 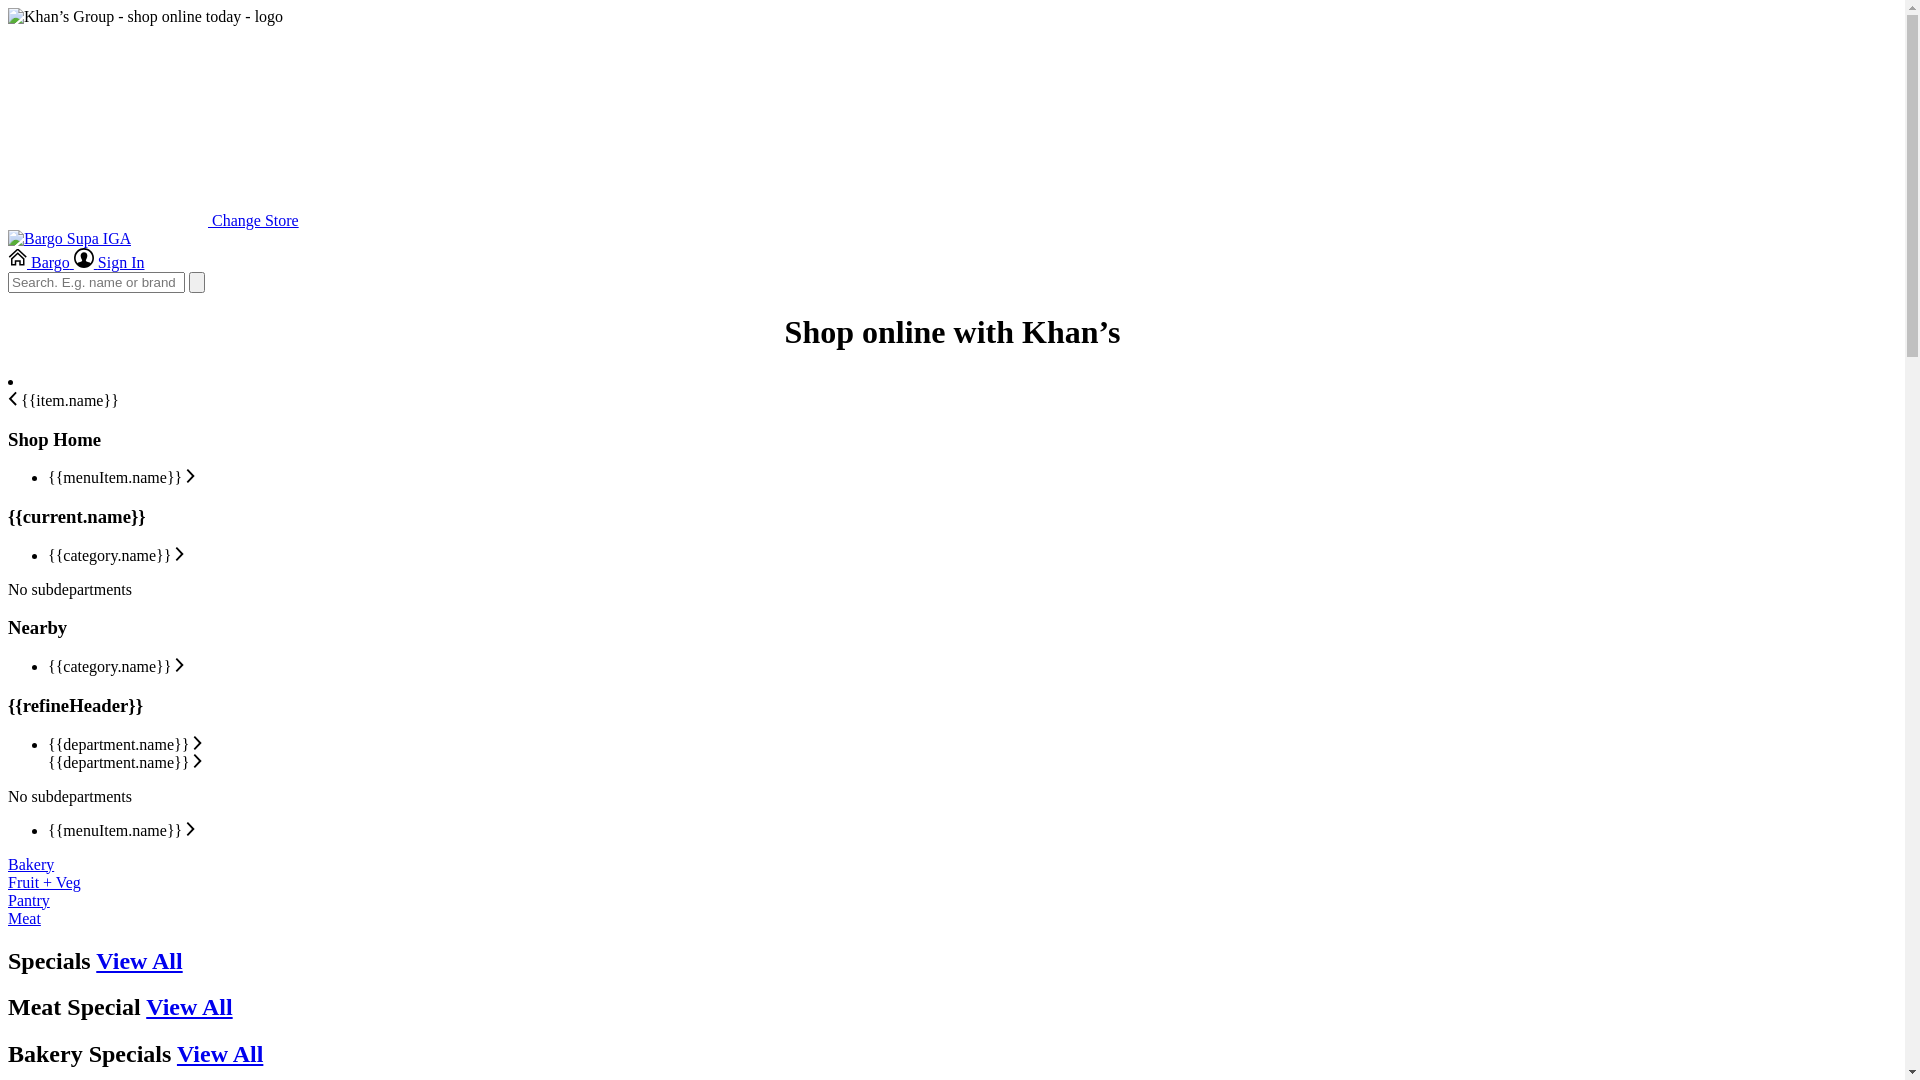 I want to click on Search, so click(x=197, y=282).